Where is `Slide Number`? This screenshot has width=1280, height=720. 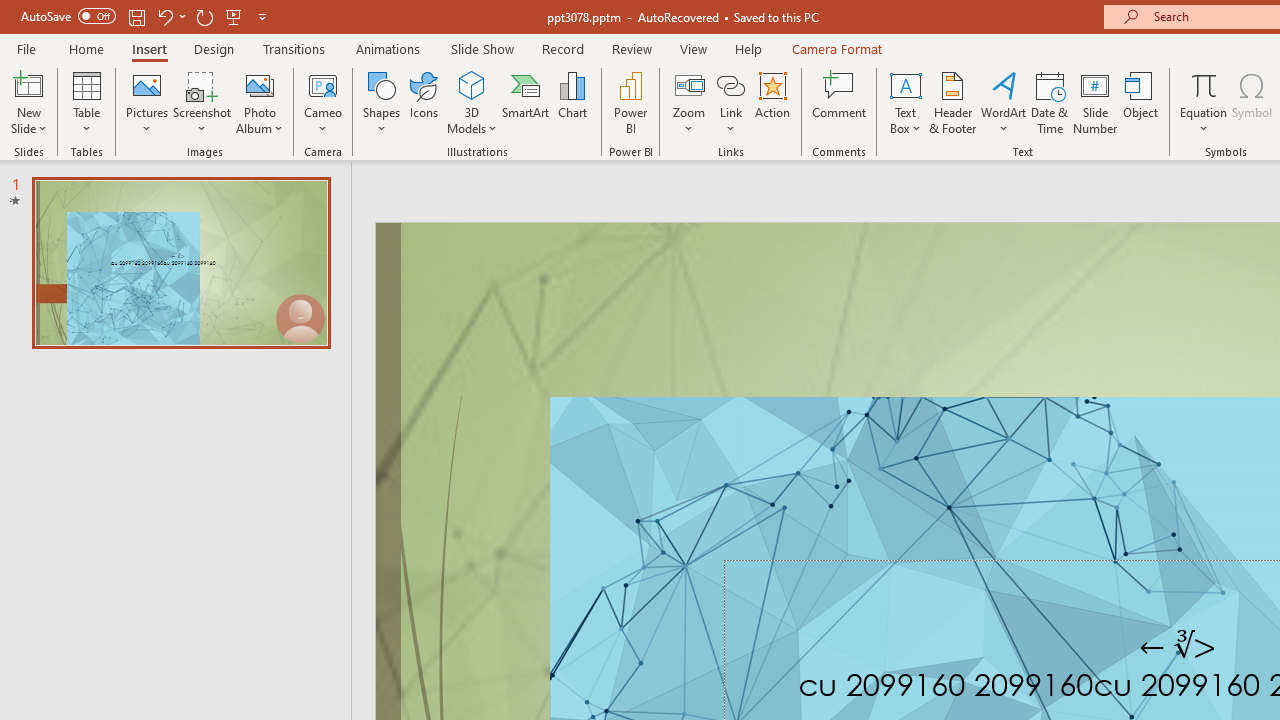 Slide Number is located at coordinates (1096, 102).